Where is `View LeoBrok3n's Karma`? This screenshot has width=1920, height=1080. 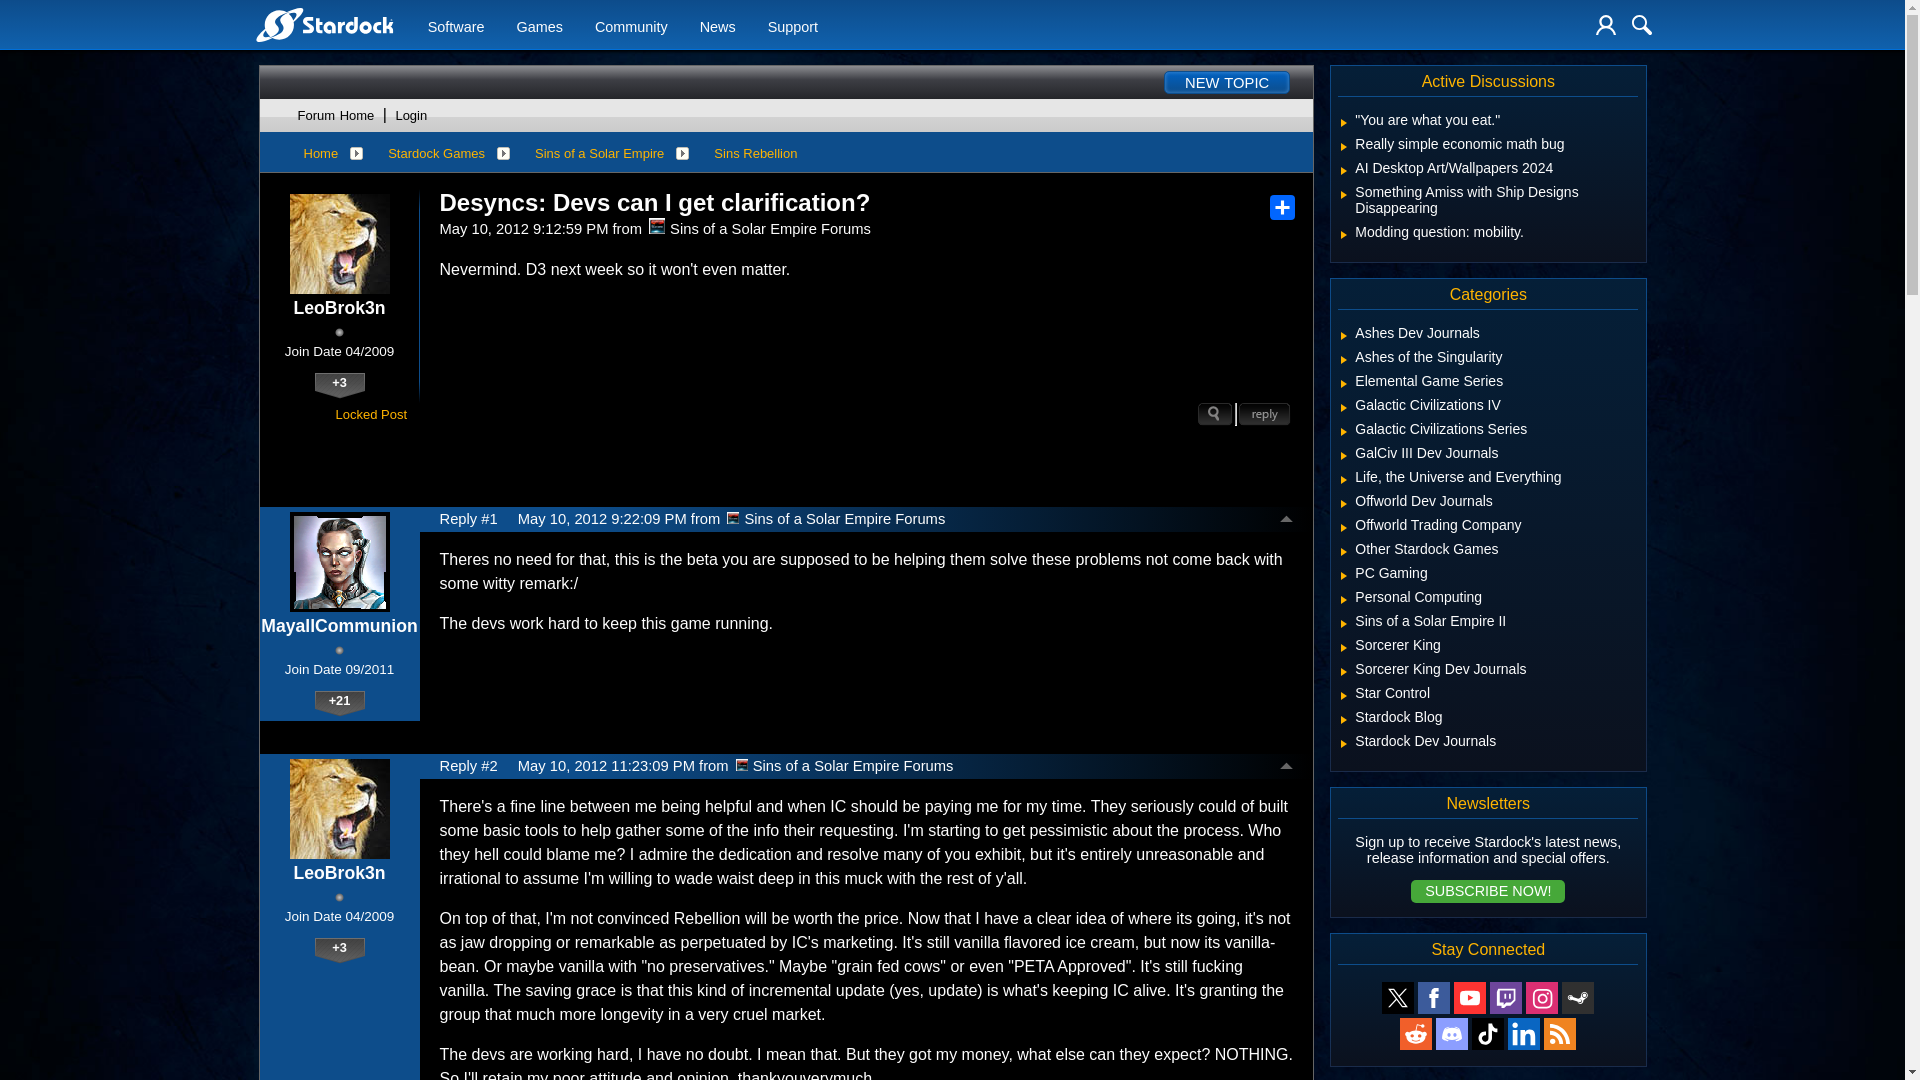
View LeoBrok3n's Karma is located at coordinates (339, 385).